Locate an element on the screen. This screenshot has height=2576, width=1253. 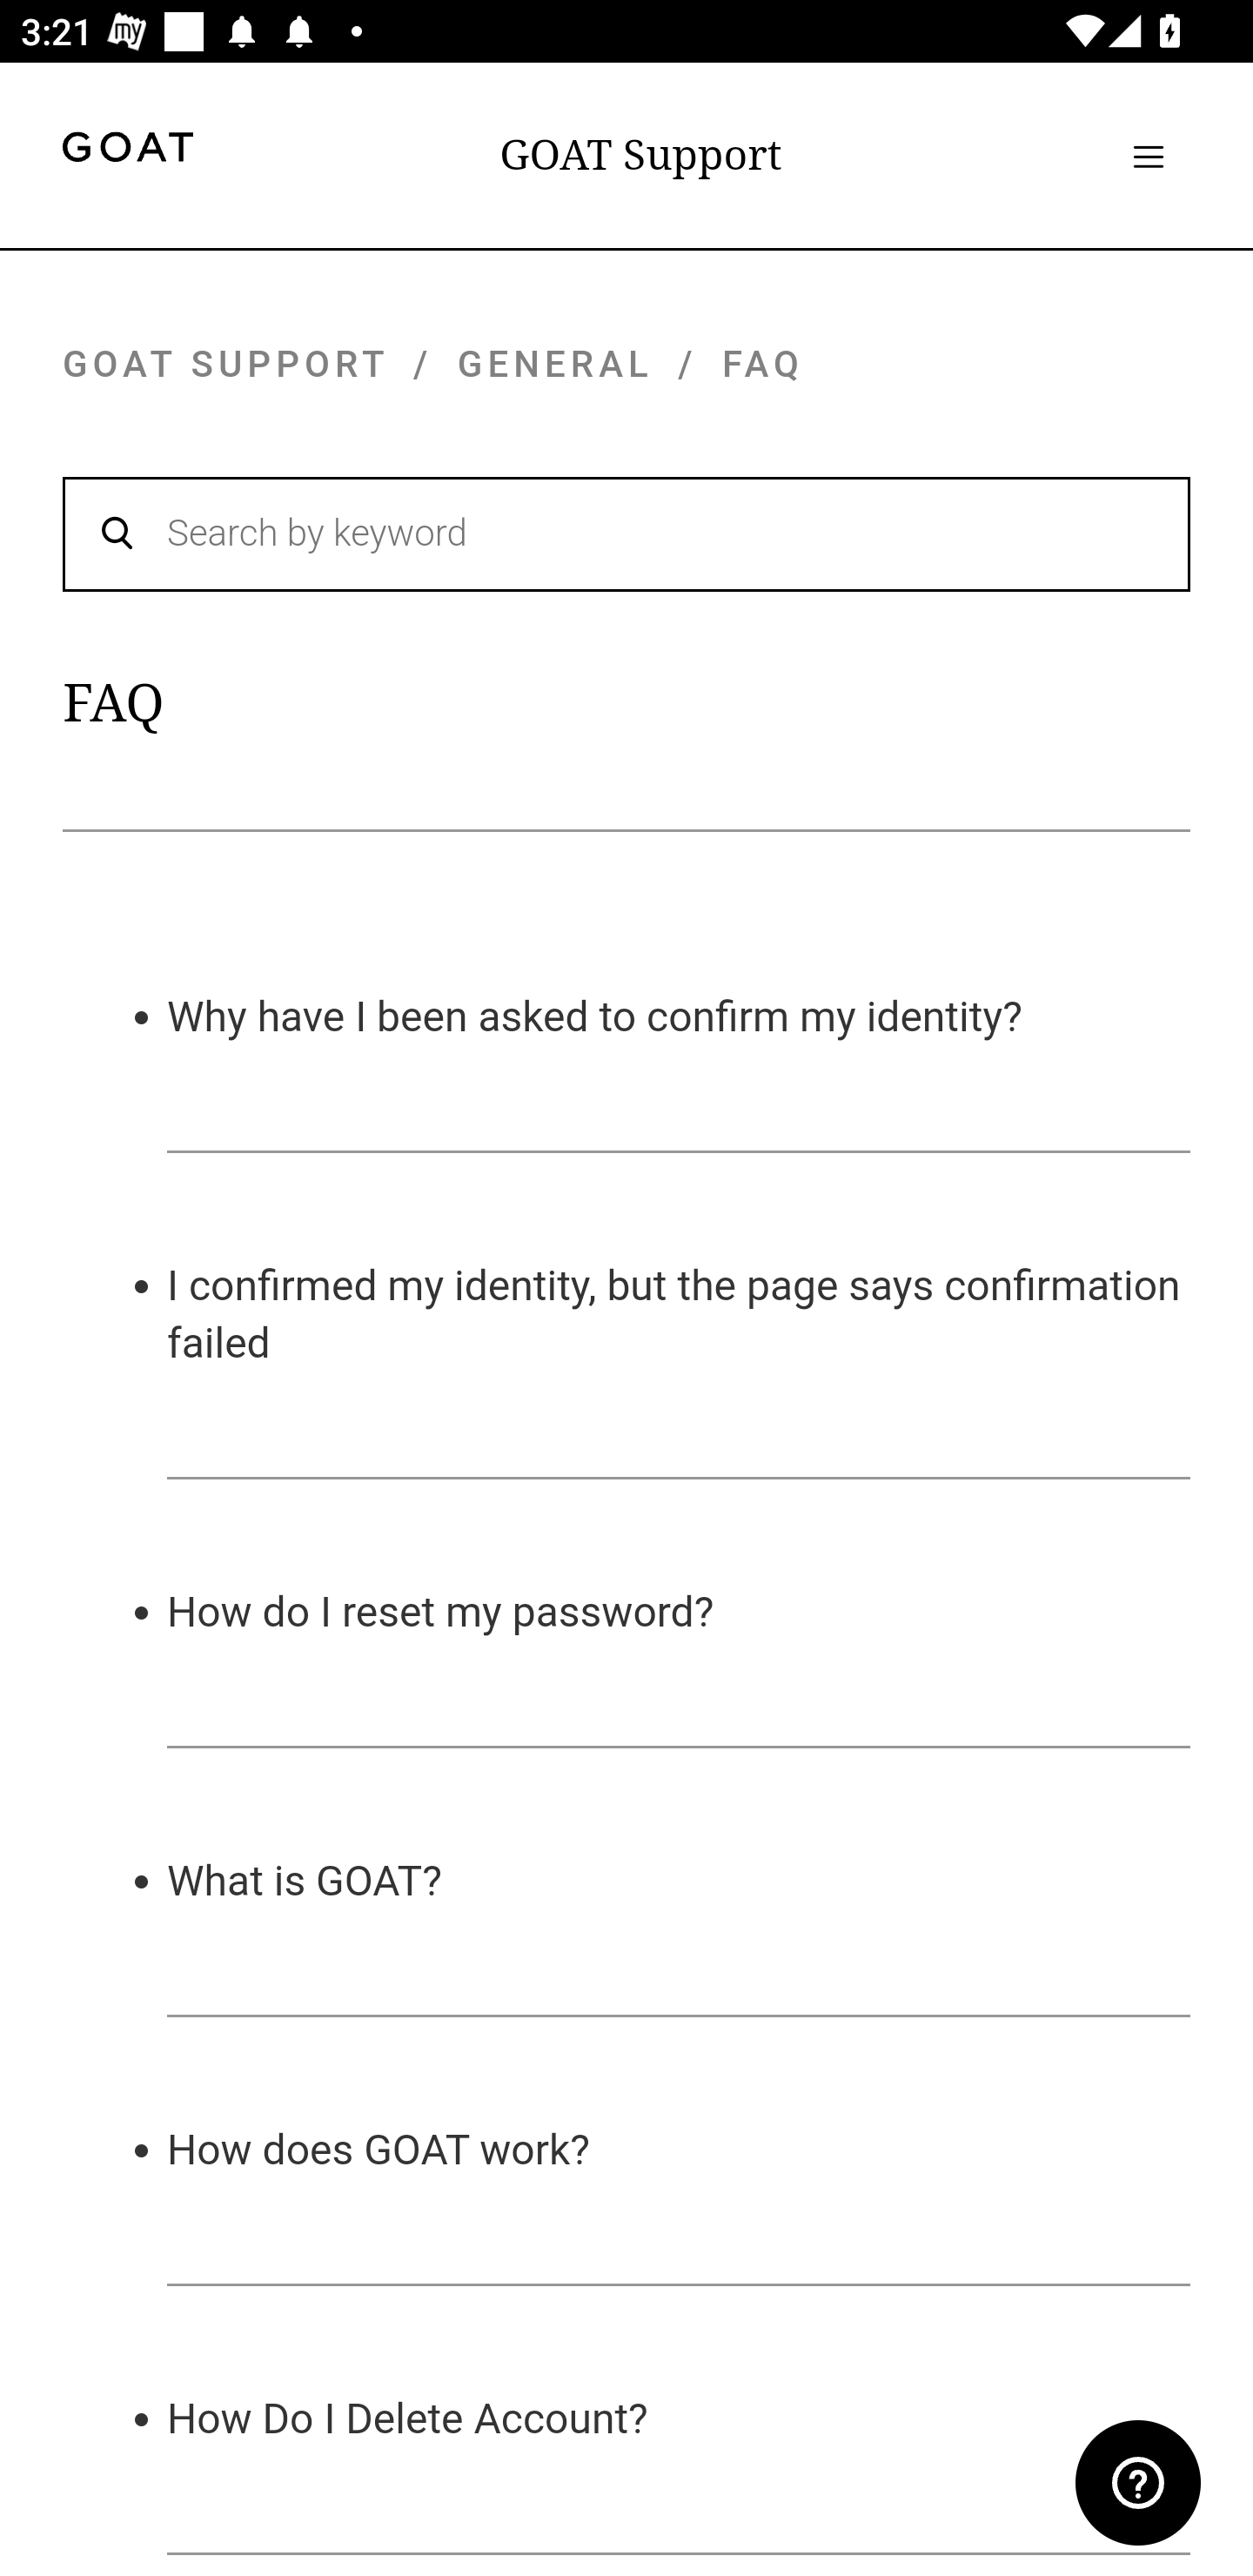
Opens a widget where you can find more information is located at coordinates (1137, 2485).